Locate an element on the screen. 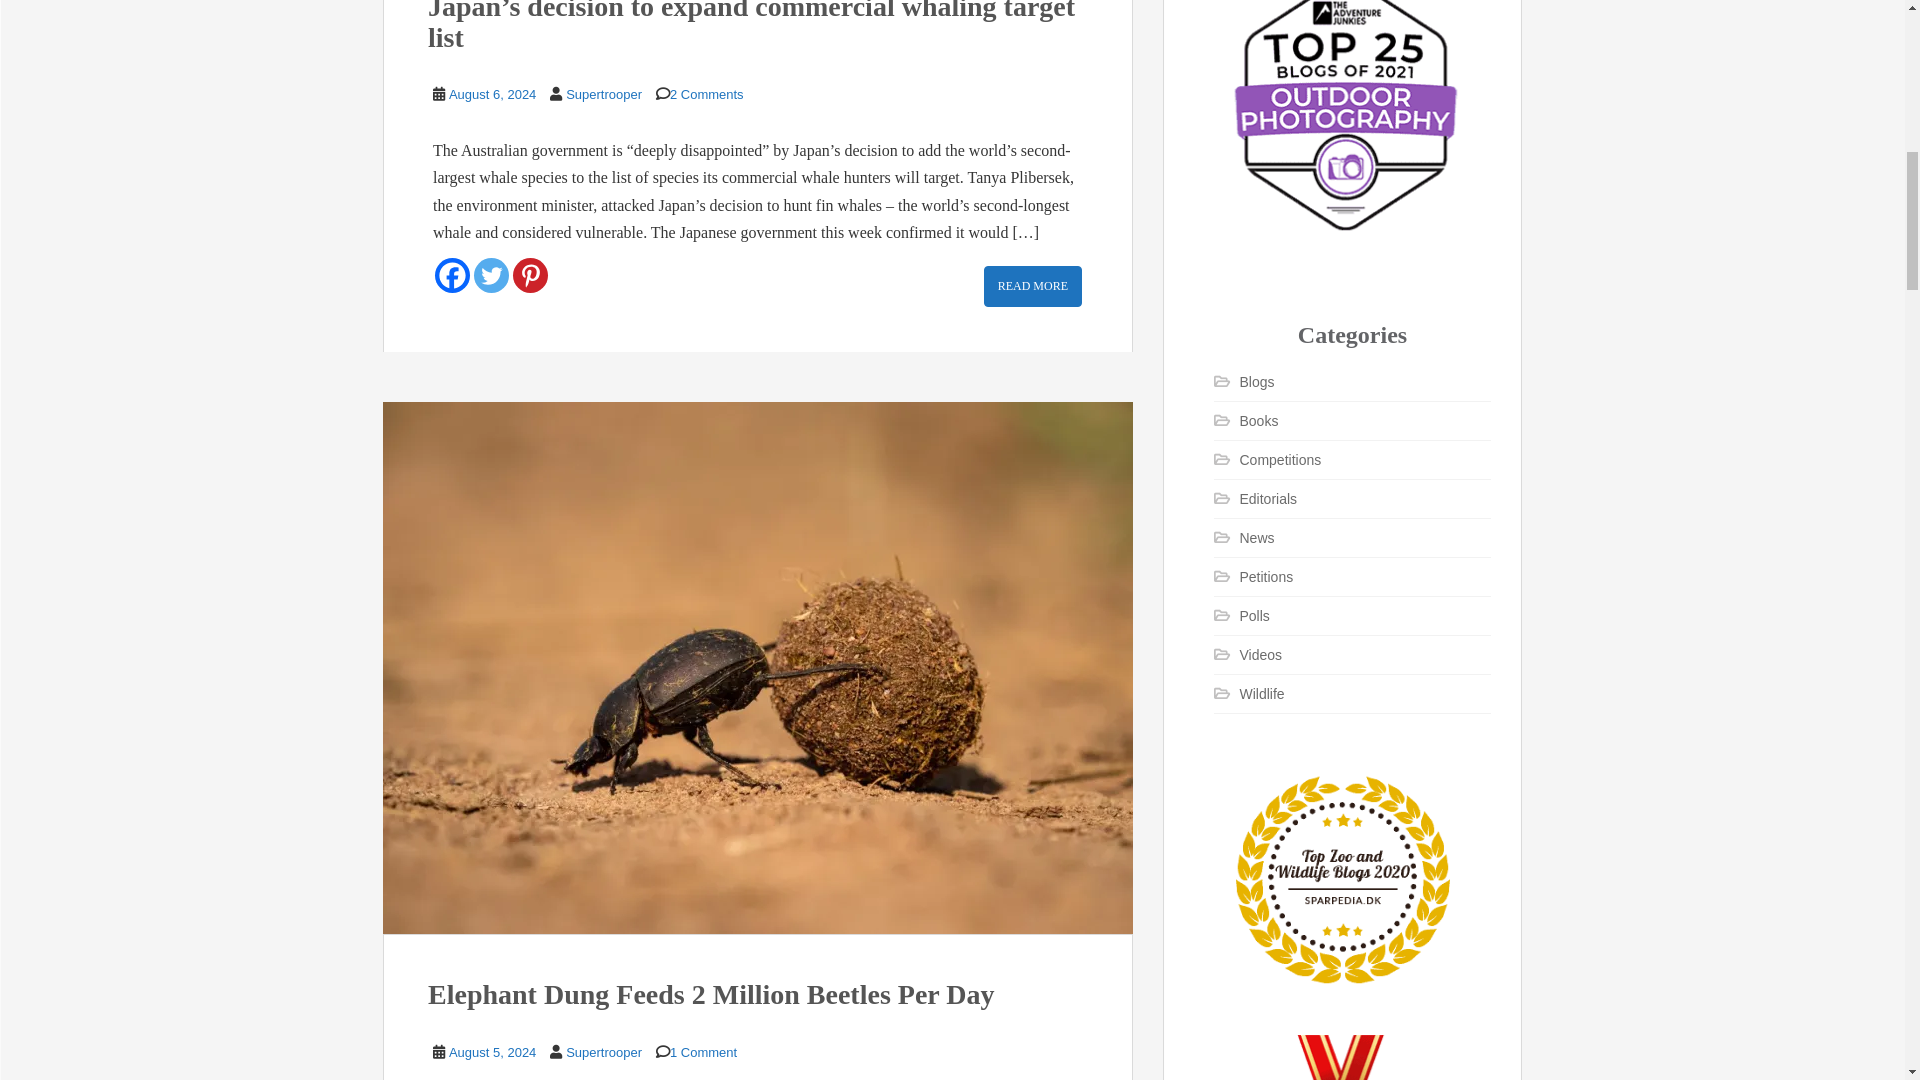  Twitter is located at coordinates (491, 275).